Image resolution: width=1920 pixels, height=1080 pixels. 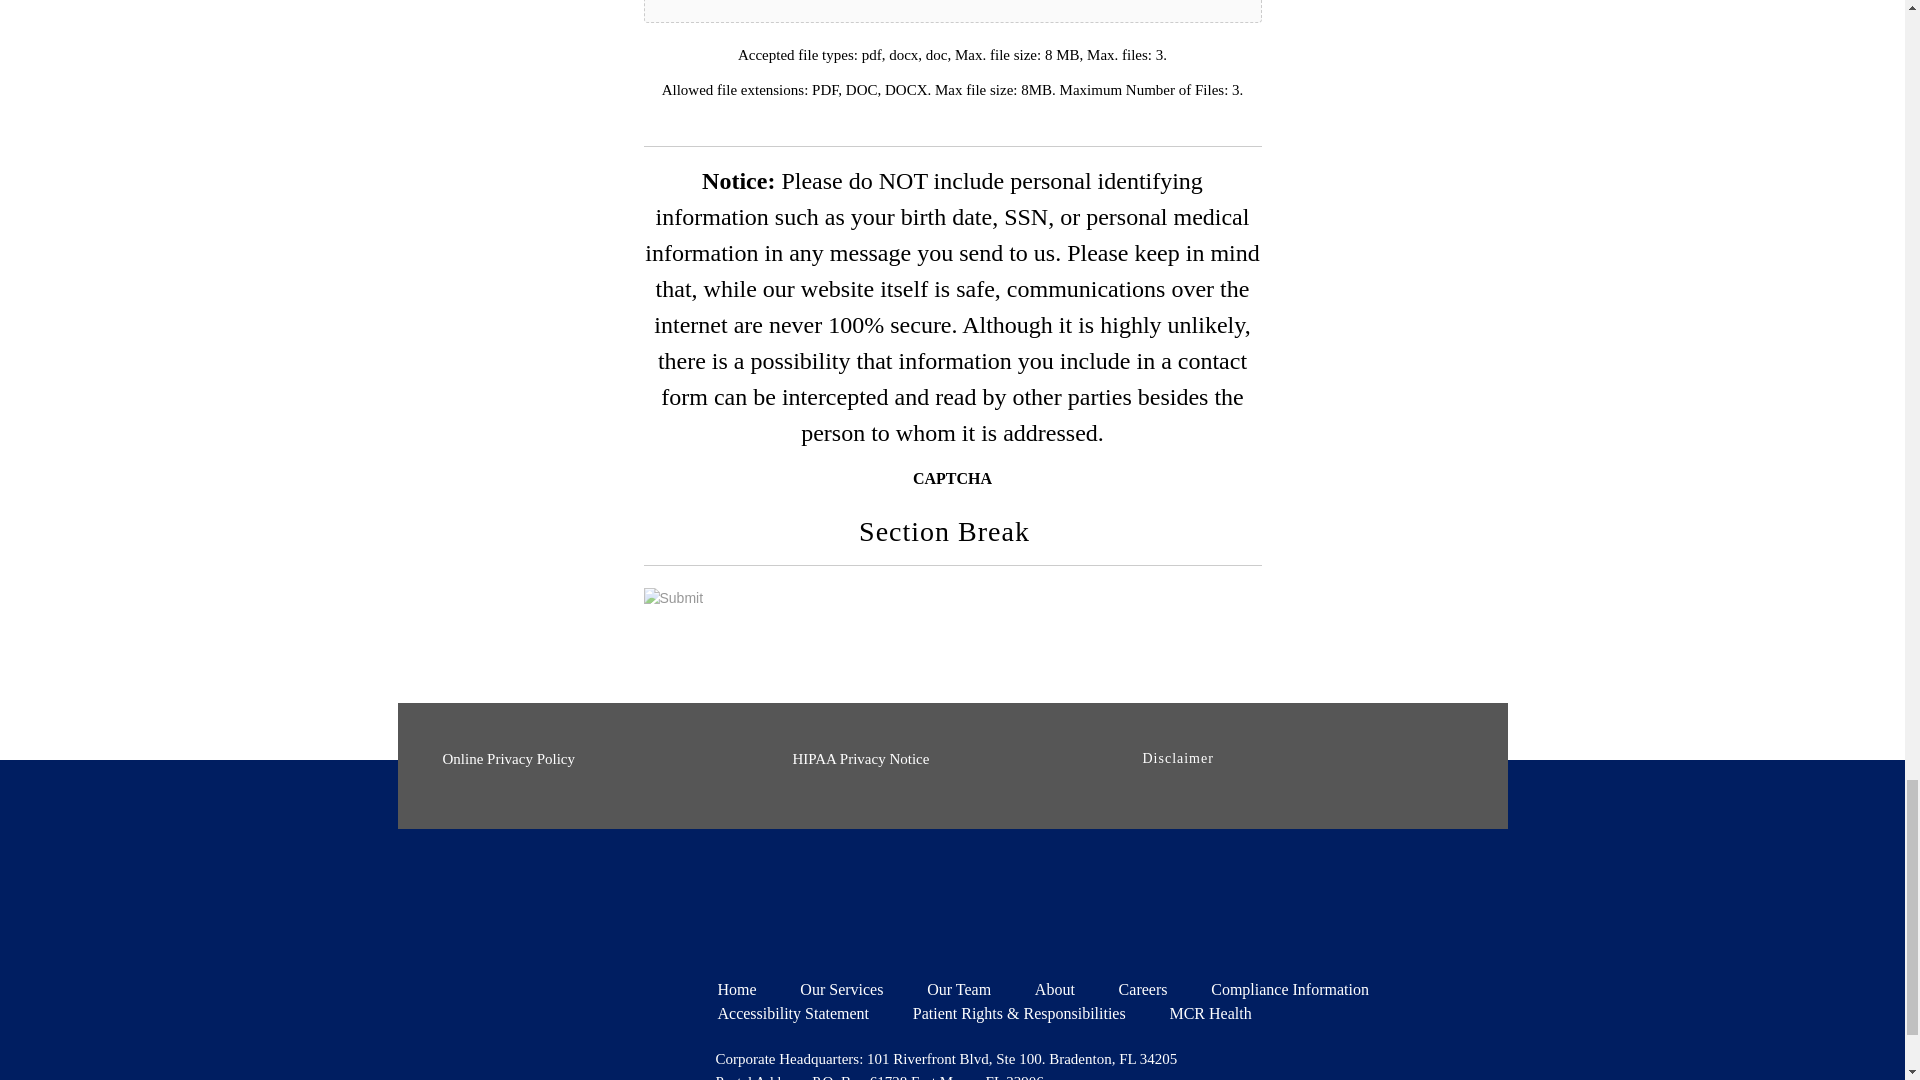 What do you see at coordinates (842, 988) in the screenshot?
I see `Our Services` at bounding box center [842, 988].